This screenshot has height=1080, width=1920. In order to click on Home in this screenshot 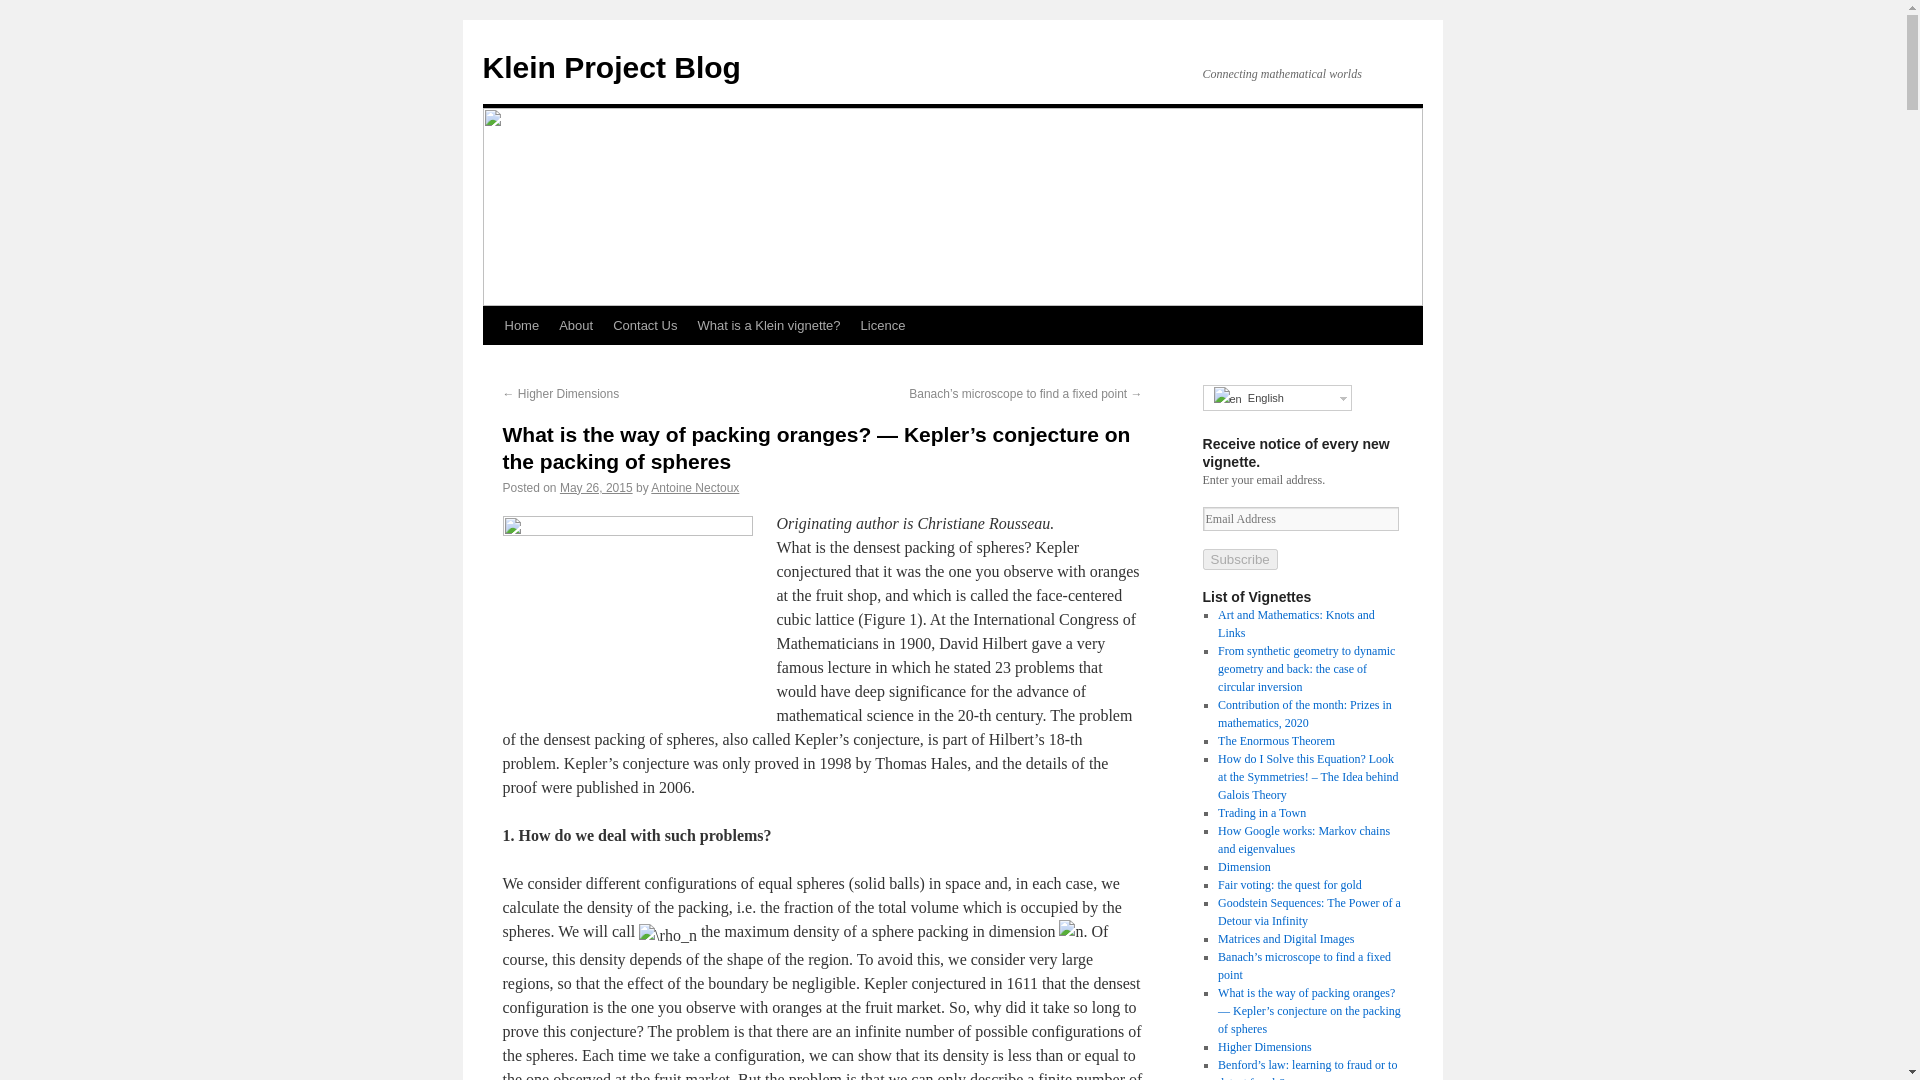, I will do `click(521, 325)`.